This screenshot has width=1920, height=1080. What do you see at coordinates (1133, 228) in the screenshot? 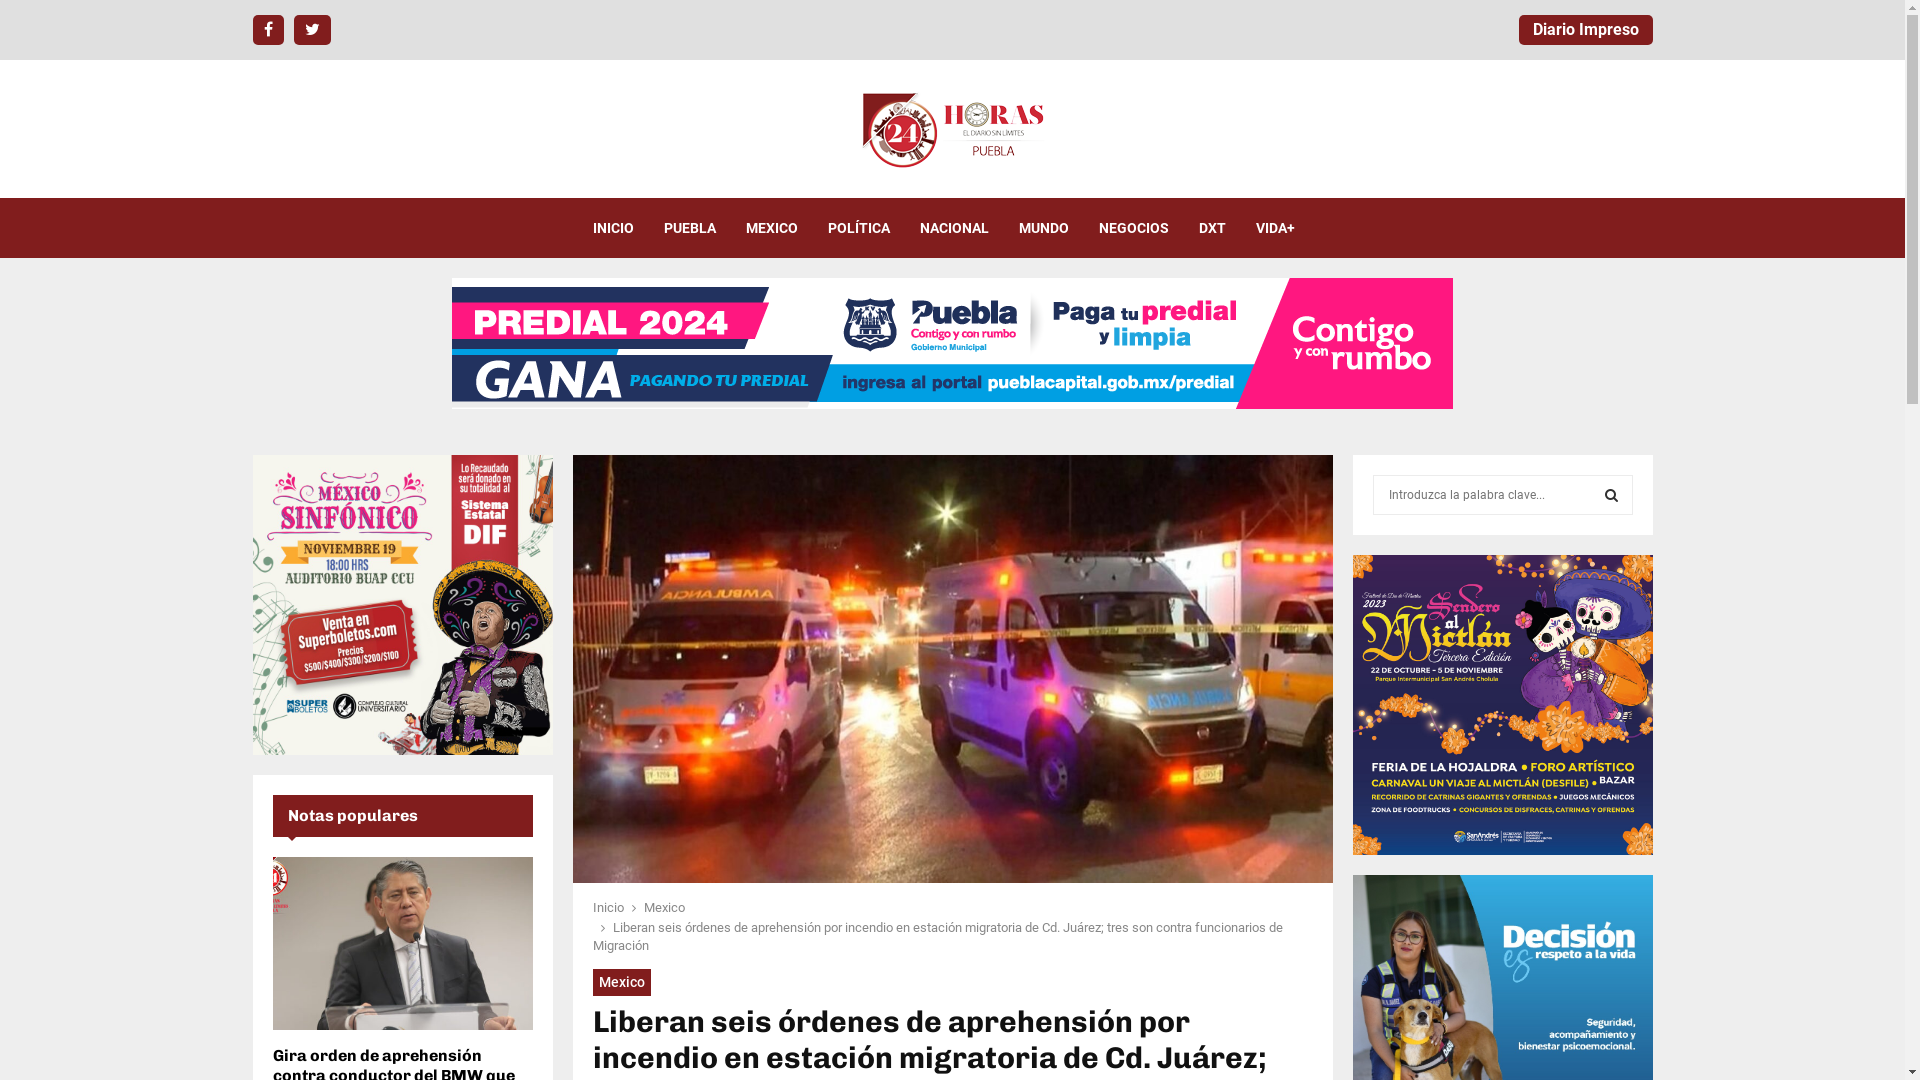
I see `NEGOCIOS` at bounding box center [1133, 228].